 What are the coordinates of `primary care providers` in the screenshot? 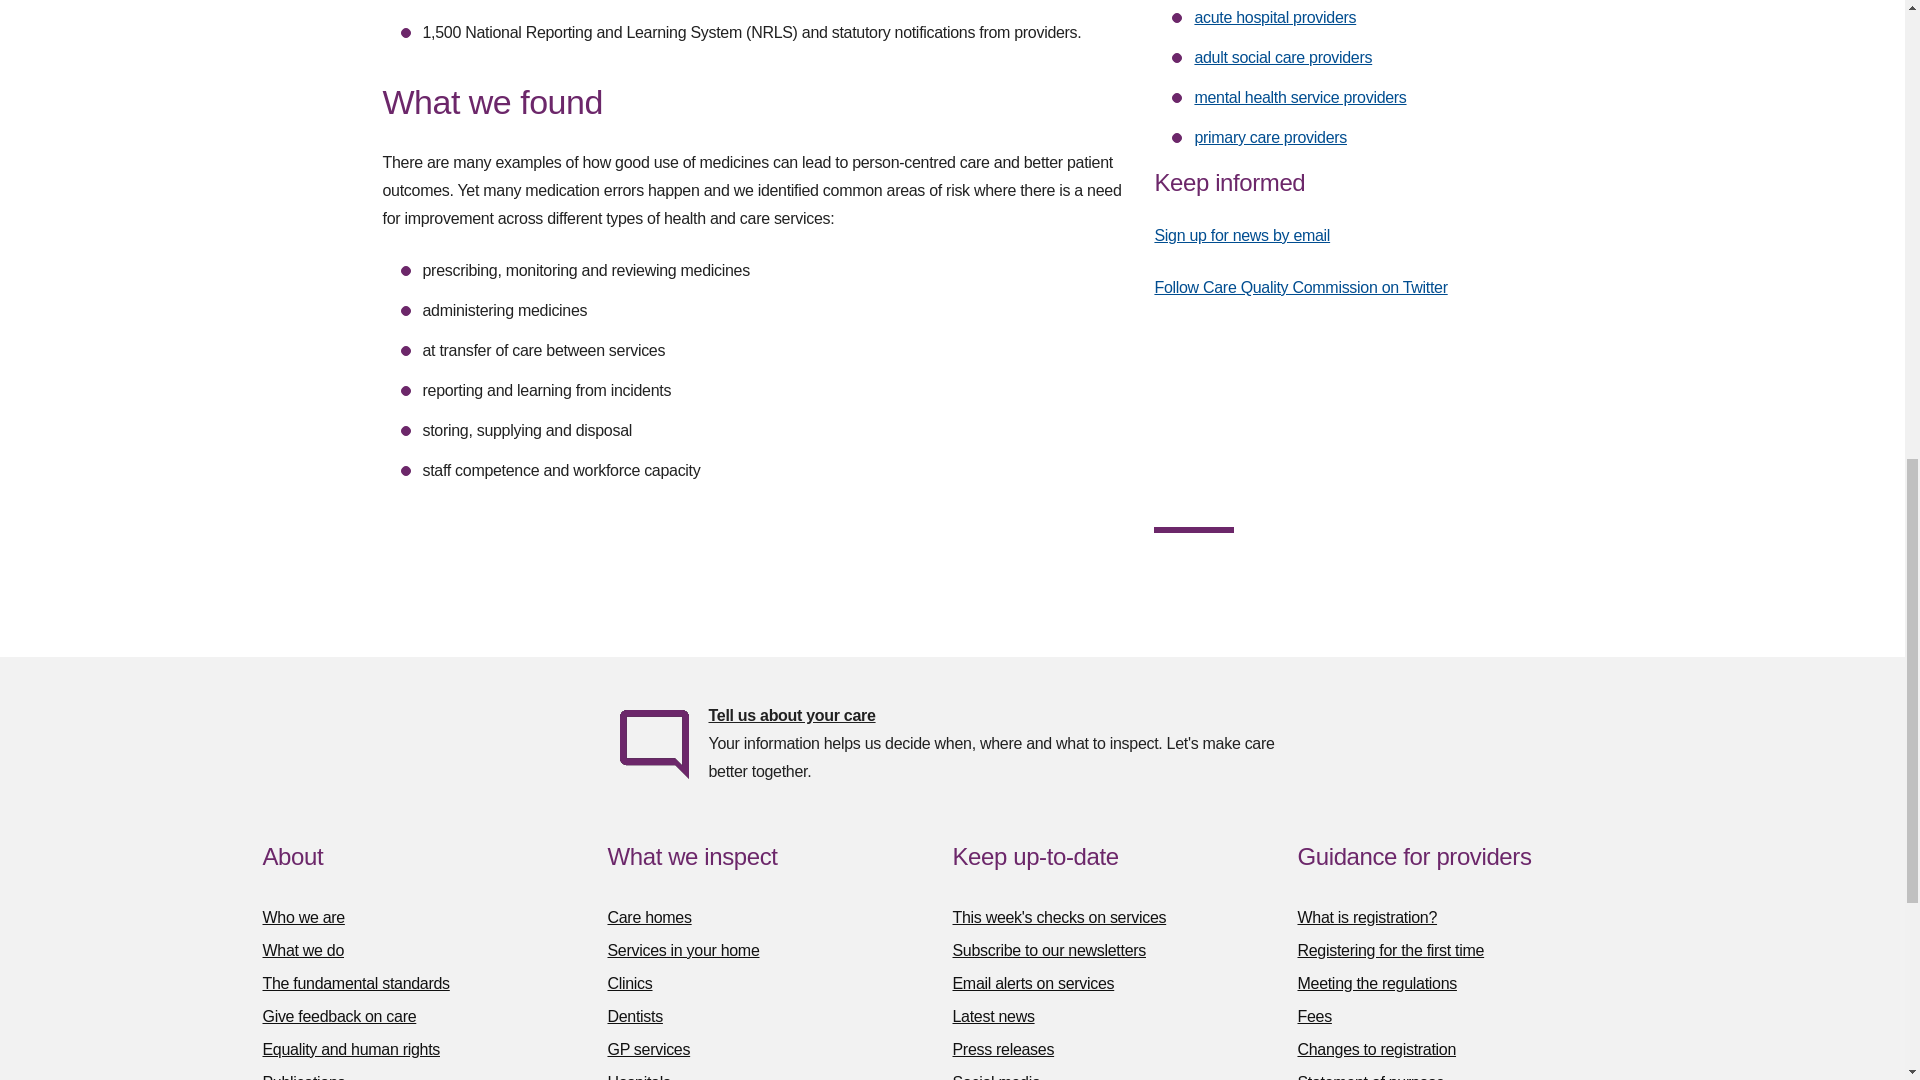 It's located at (1270, 136).